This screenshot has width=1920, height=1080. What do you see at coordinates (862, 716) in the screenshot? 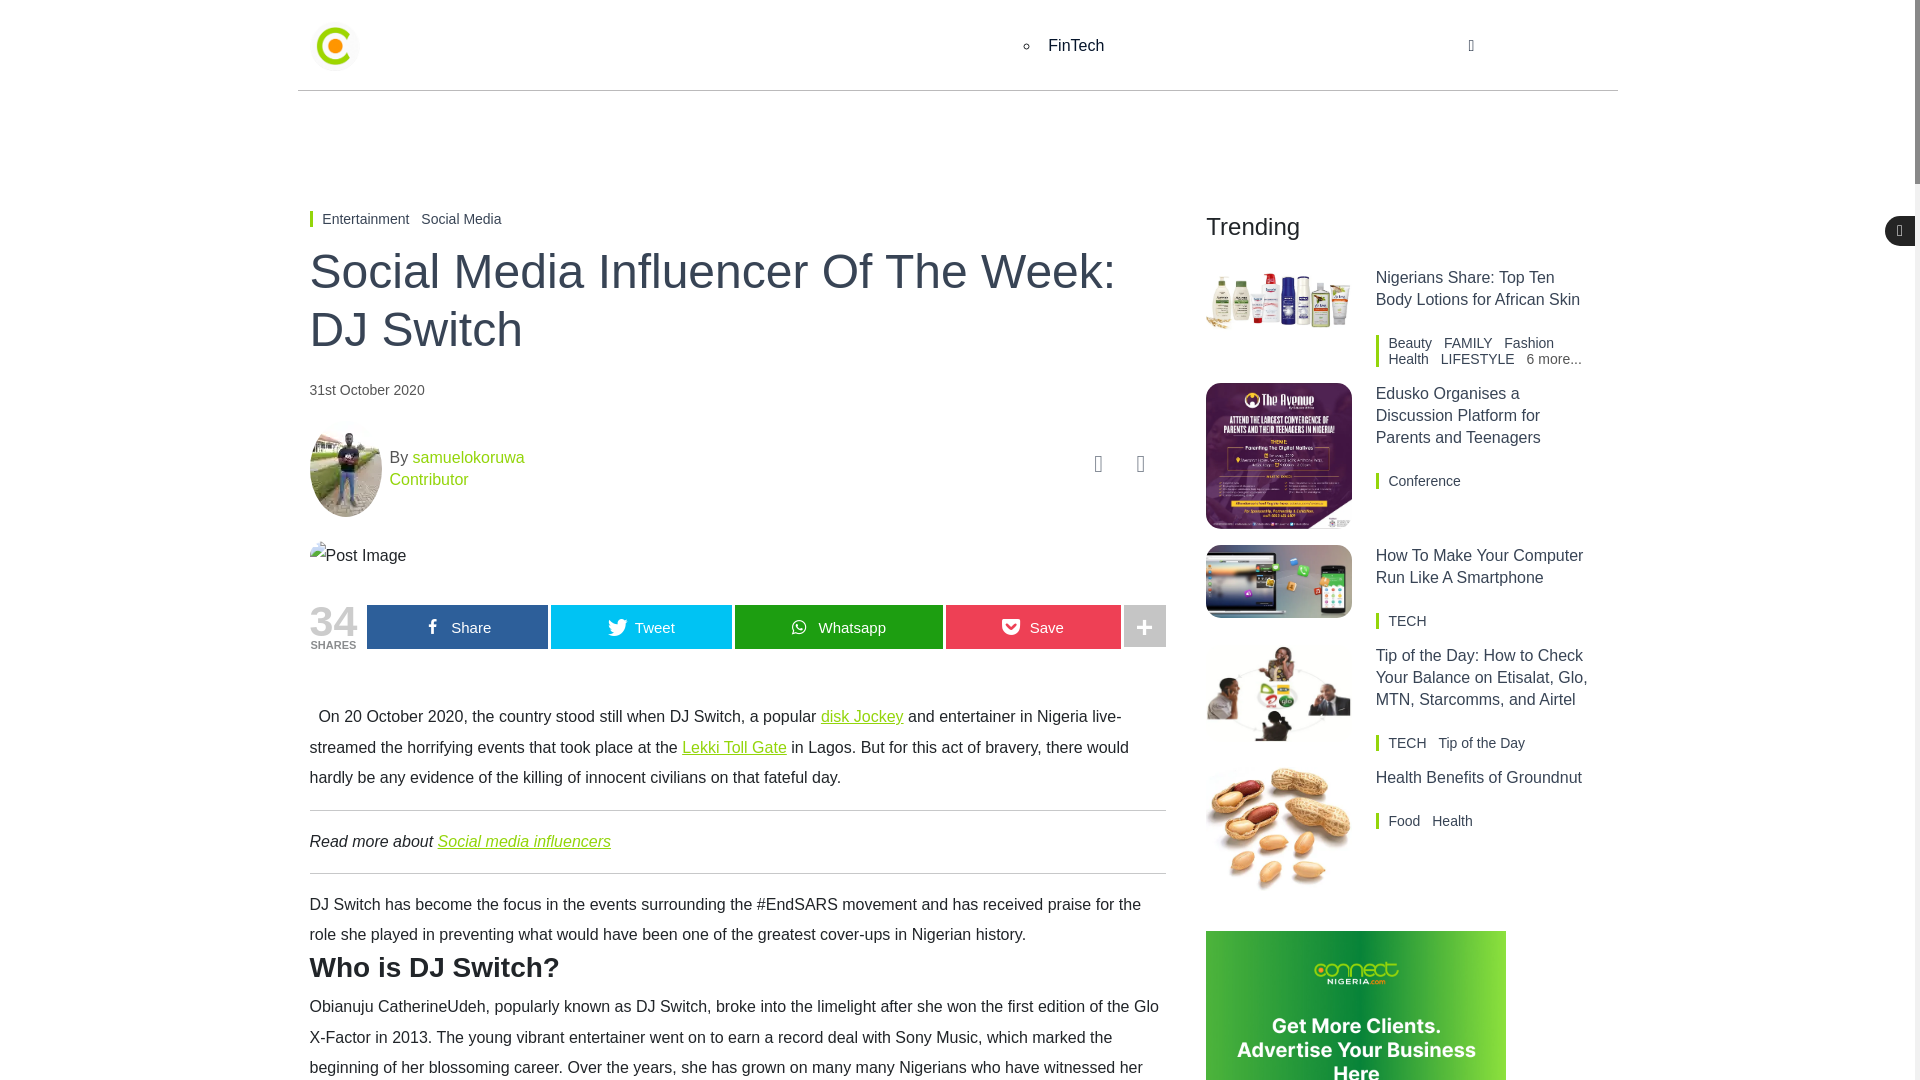
I see `disk Jockey` at bounding box center [862, 716].